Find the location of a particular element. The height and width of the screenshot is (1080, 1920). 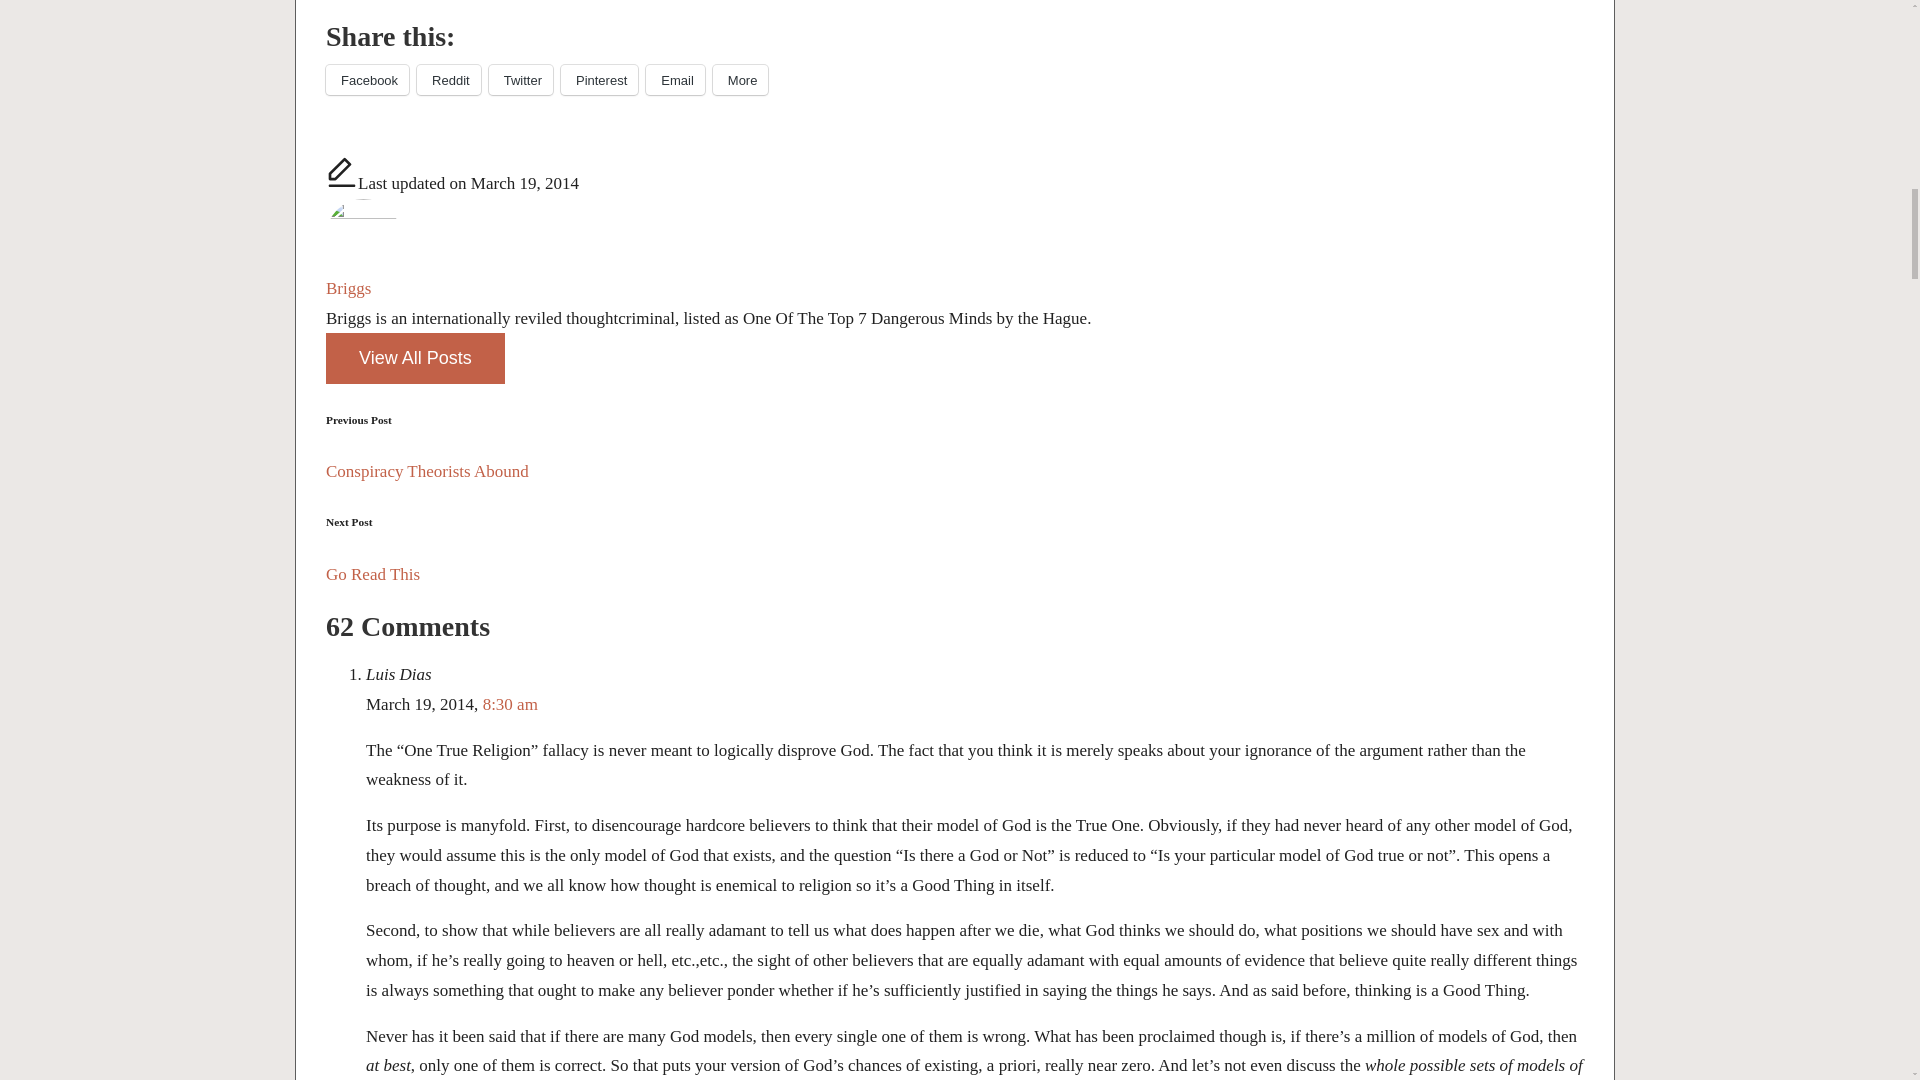

Reddit is located at coordinates (448, 80).